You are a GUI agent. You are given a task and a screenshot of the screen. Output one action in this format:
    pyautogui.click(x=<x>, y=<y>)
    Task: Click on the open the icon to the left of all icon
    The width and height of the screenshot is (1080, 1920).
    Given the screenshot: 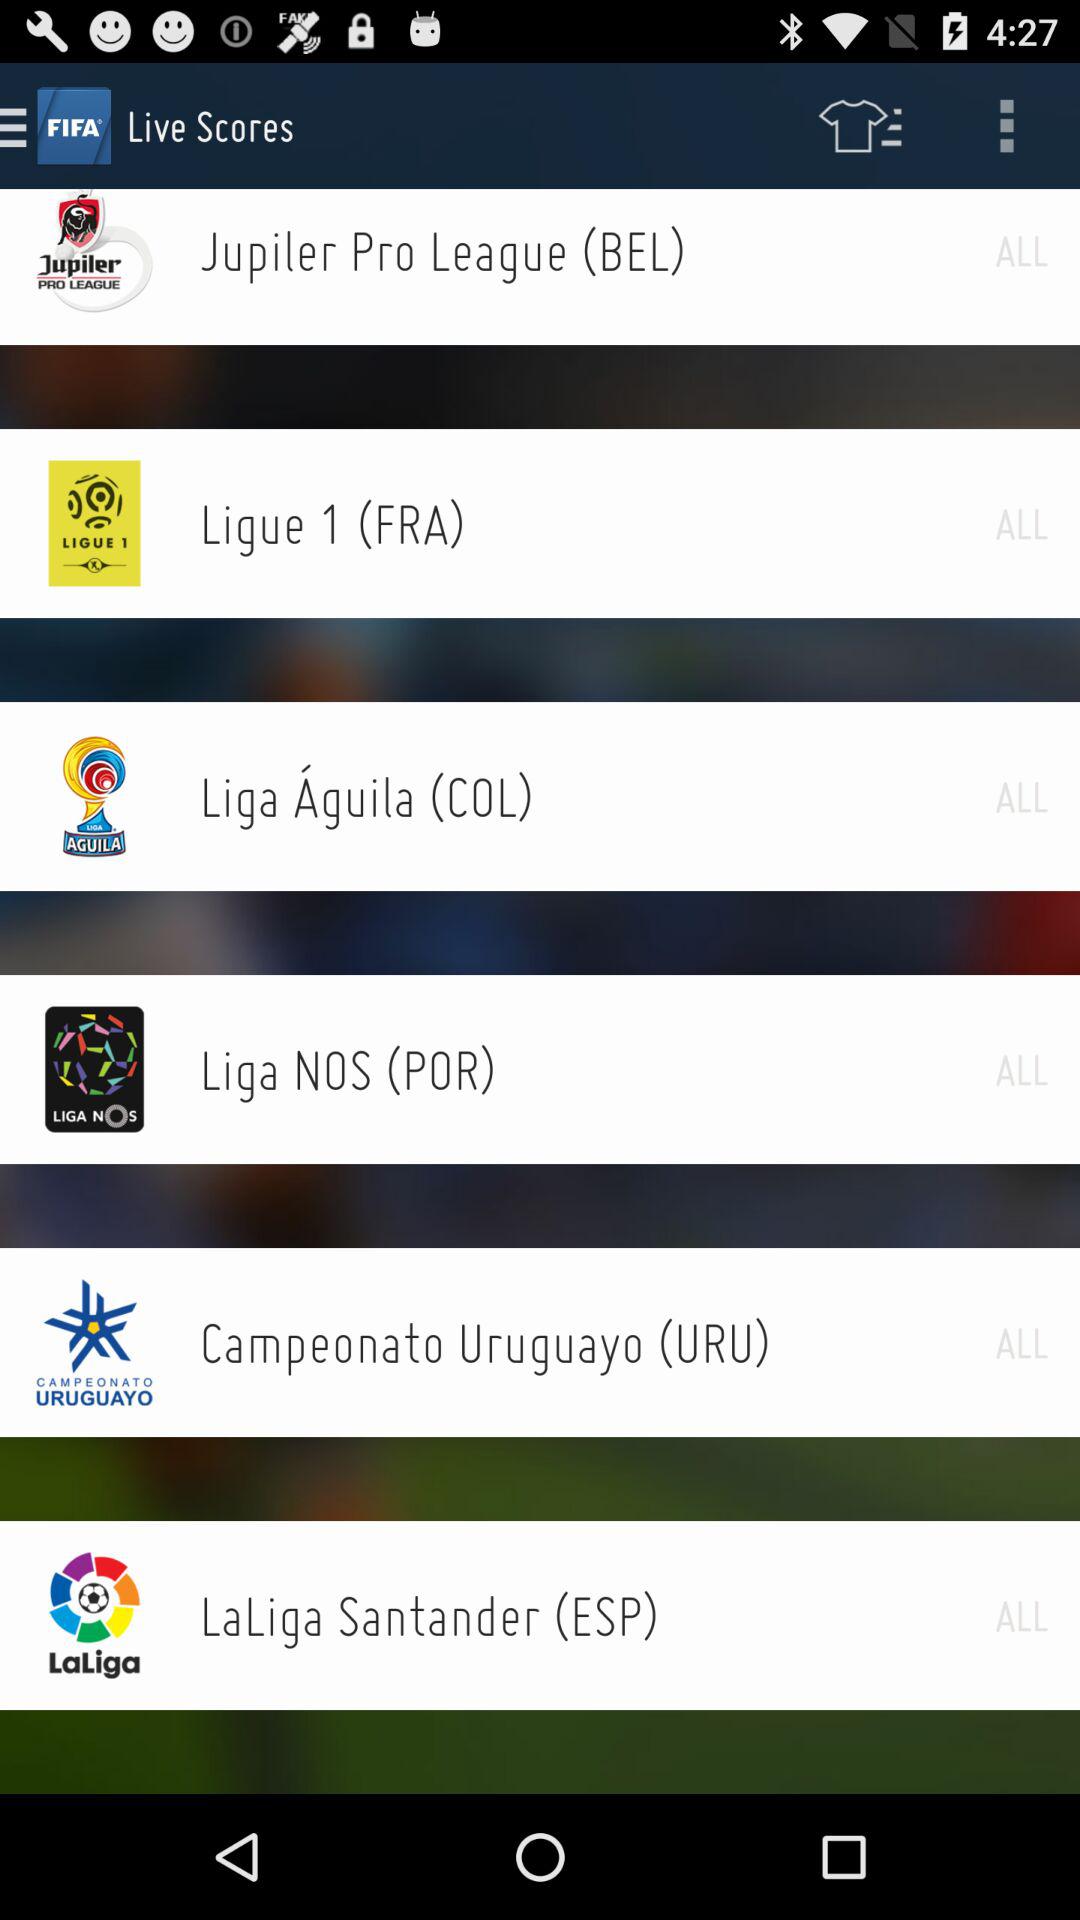 What is the action you would take?
    pyautogui.click(x=597, y=1615)
    